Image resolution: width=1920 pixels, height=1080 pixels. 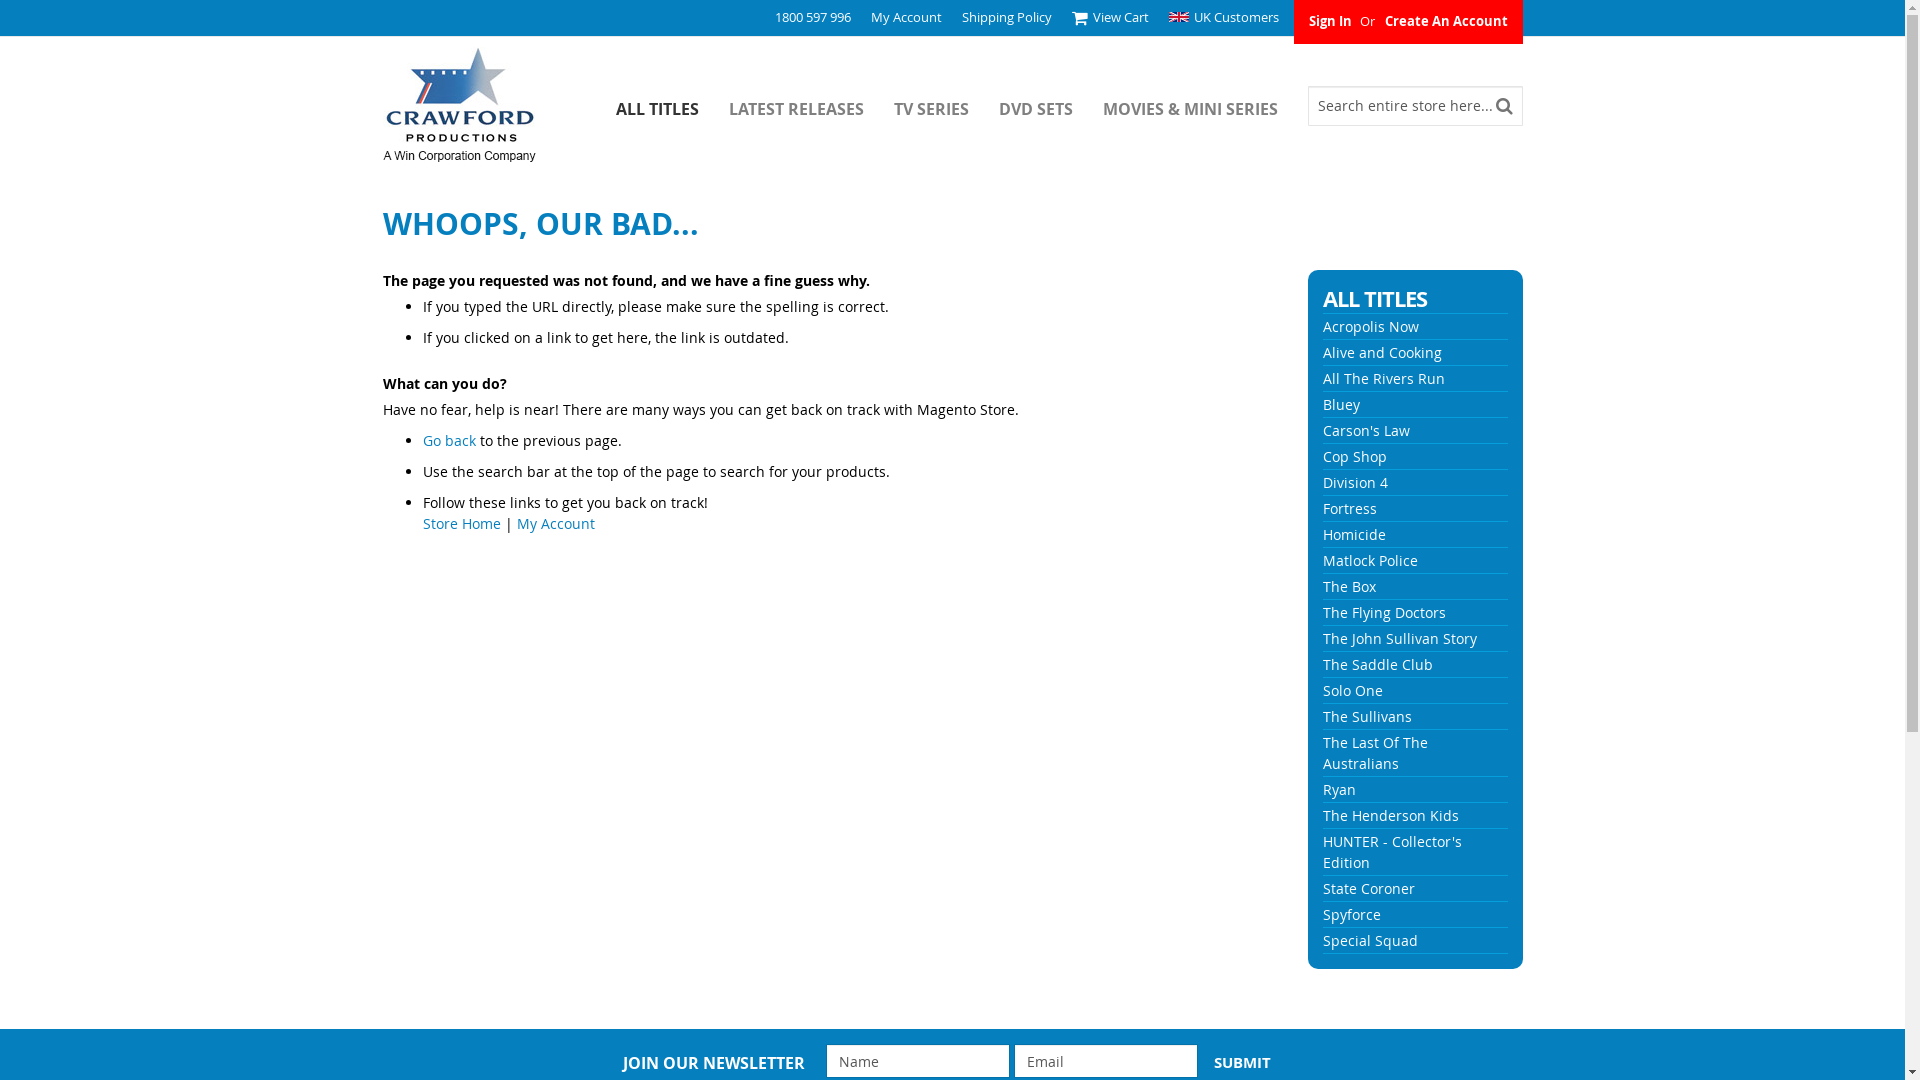 What do you see at coordinates (1342, 404) in the screenshot?
I see `Bluey` at bounding box center [1342, 404].